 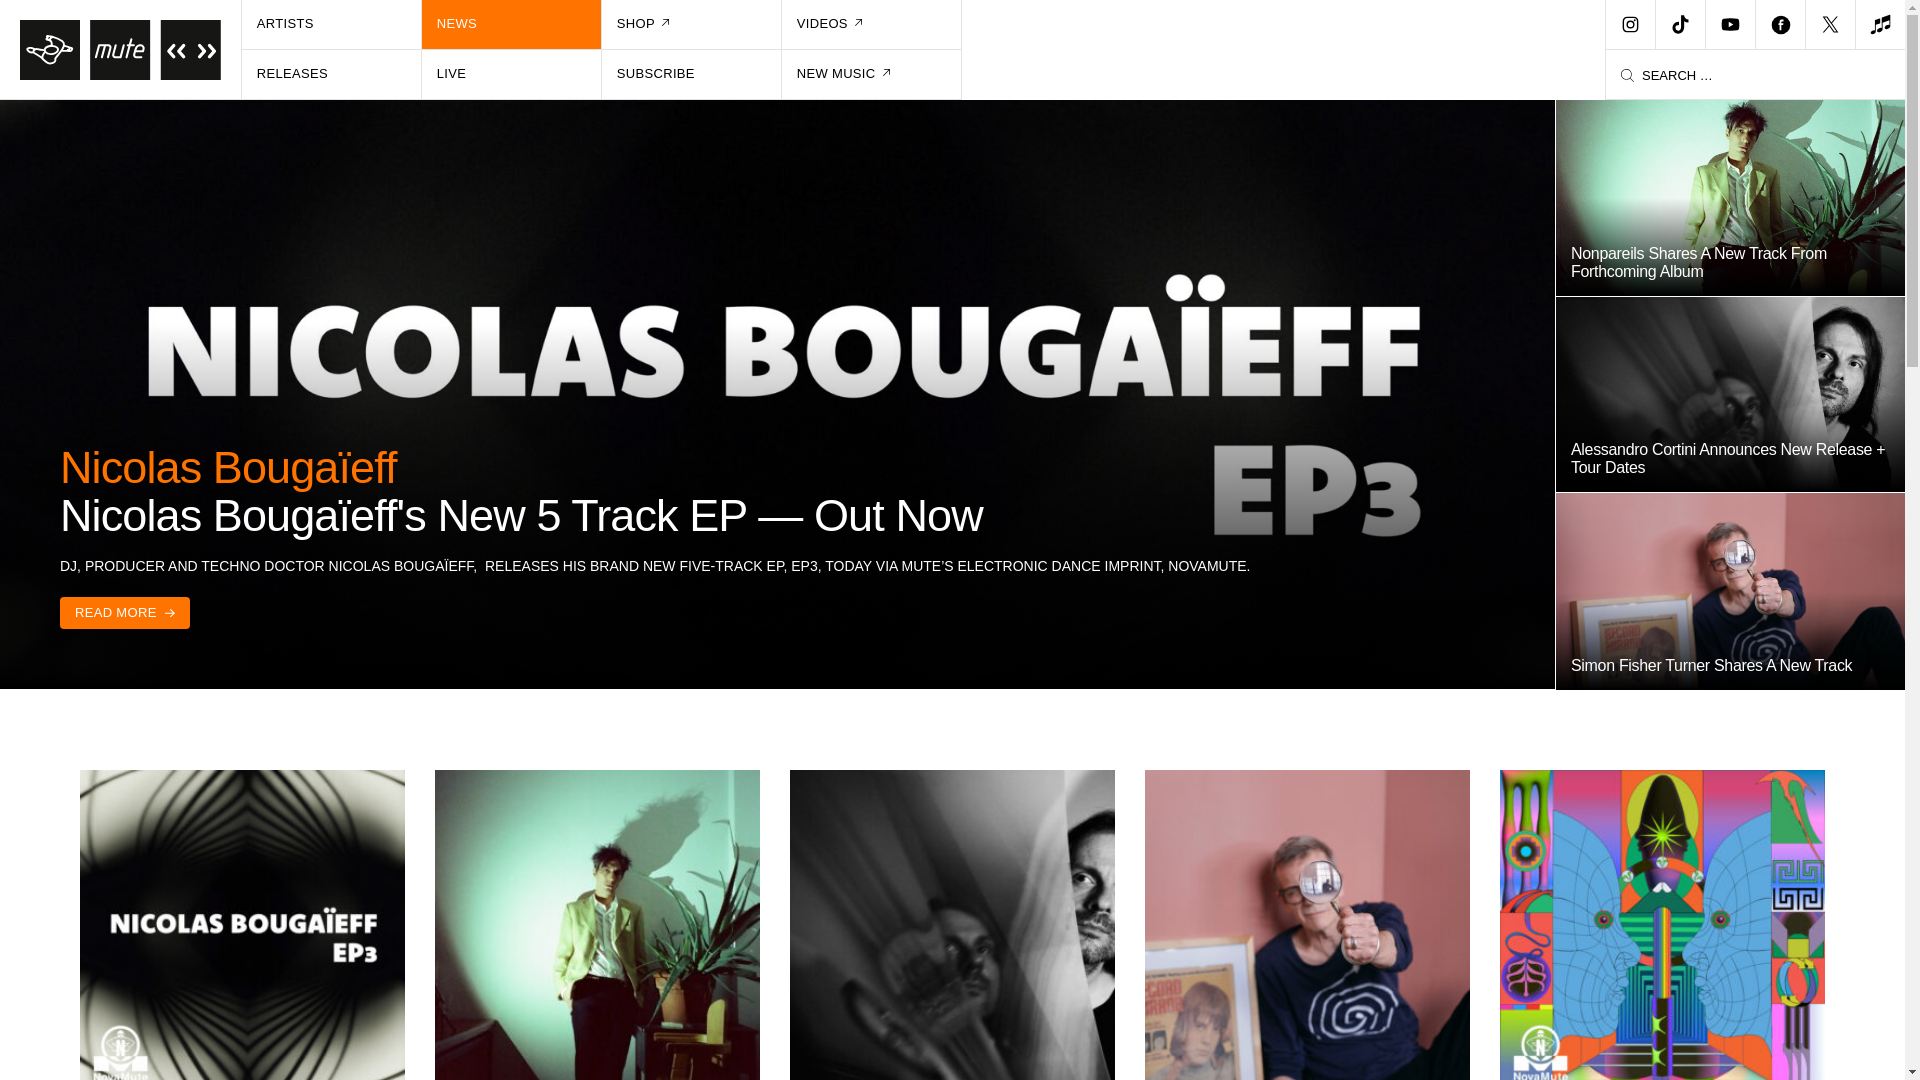 I want to click on NEW MUSIC, so click(x=871, y=74).